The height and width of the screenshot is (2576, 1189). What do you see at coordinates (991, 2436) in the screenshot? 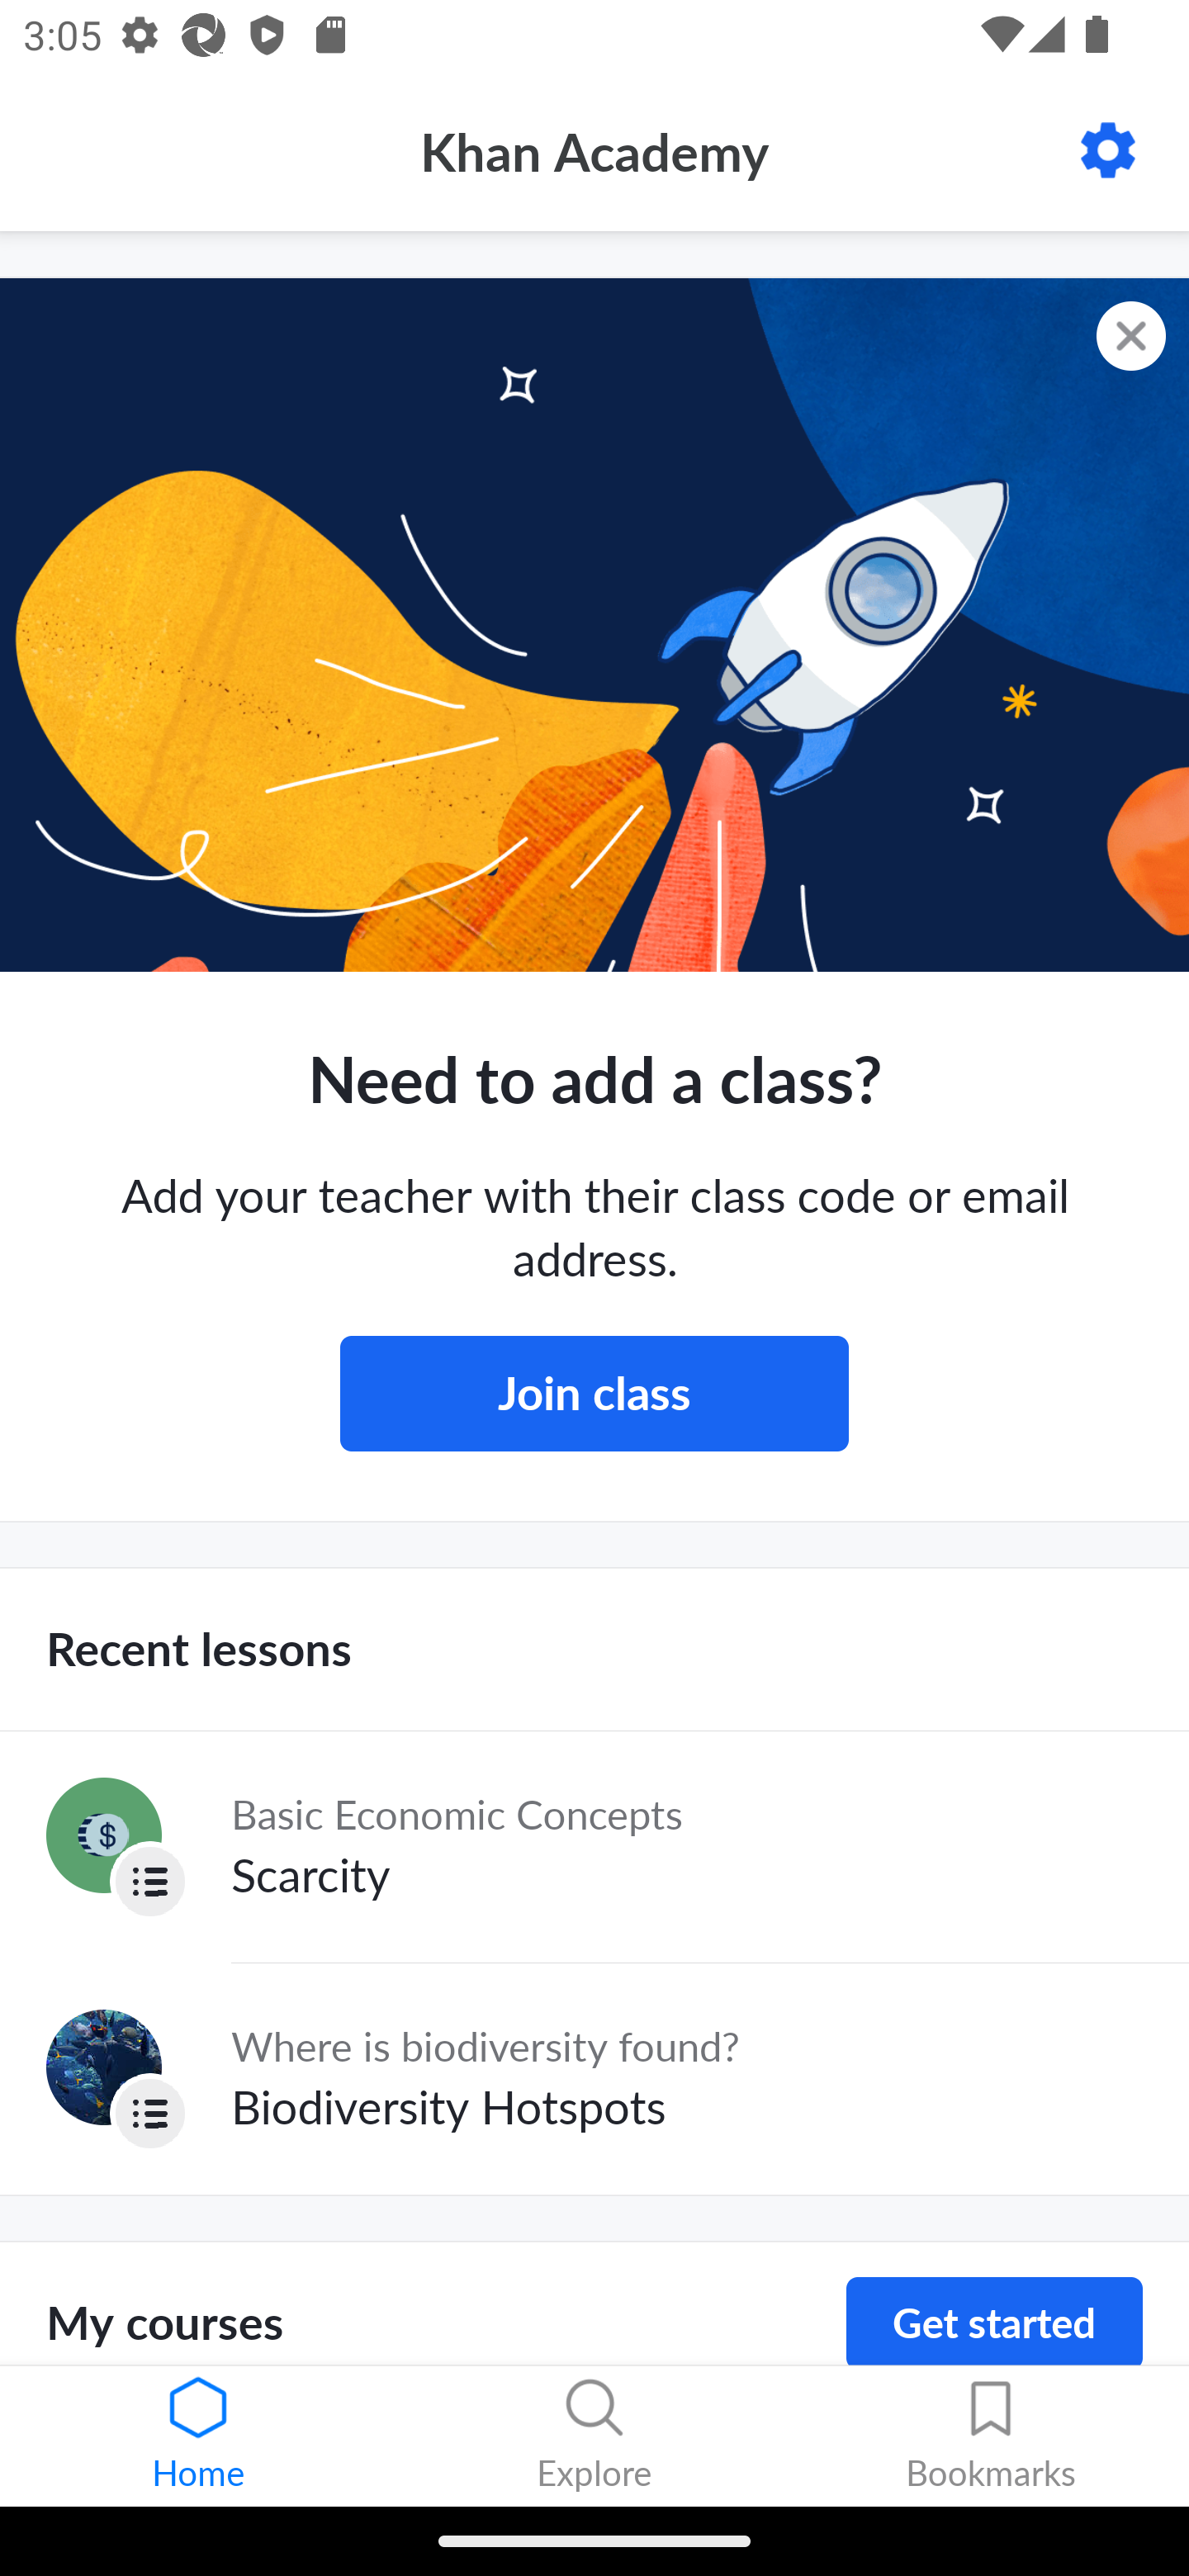
I see `Bookmarks` at bounding box center [991, 2436].